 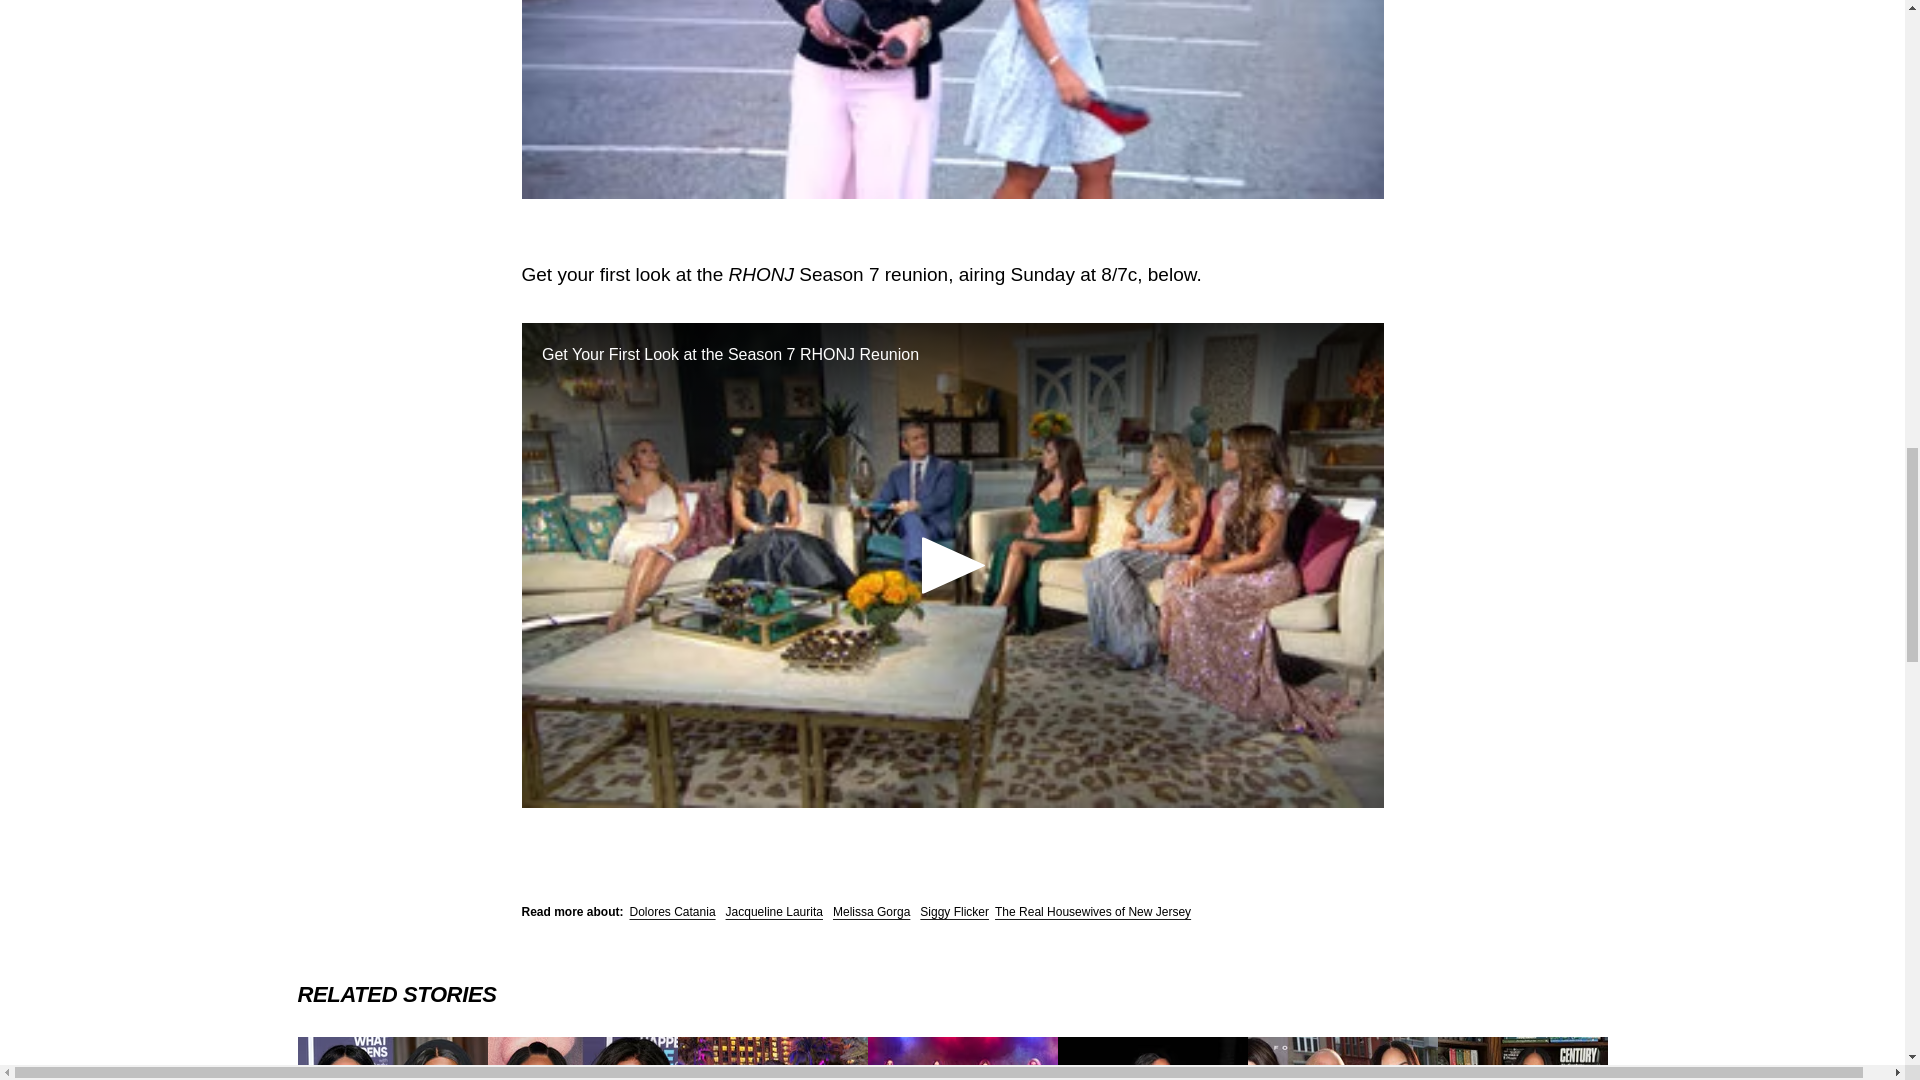 I want to click on Melissa Gorga, so click(x=872, y=912).